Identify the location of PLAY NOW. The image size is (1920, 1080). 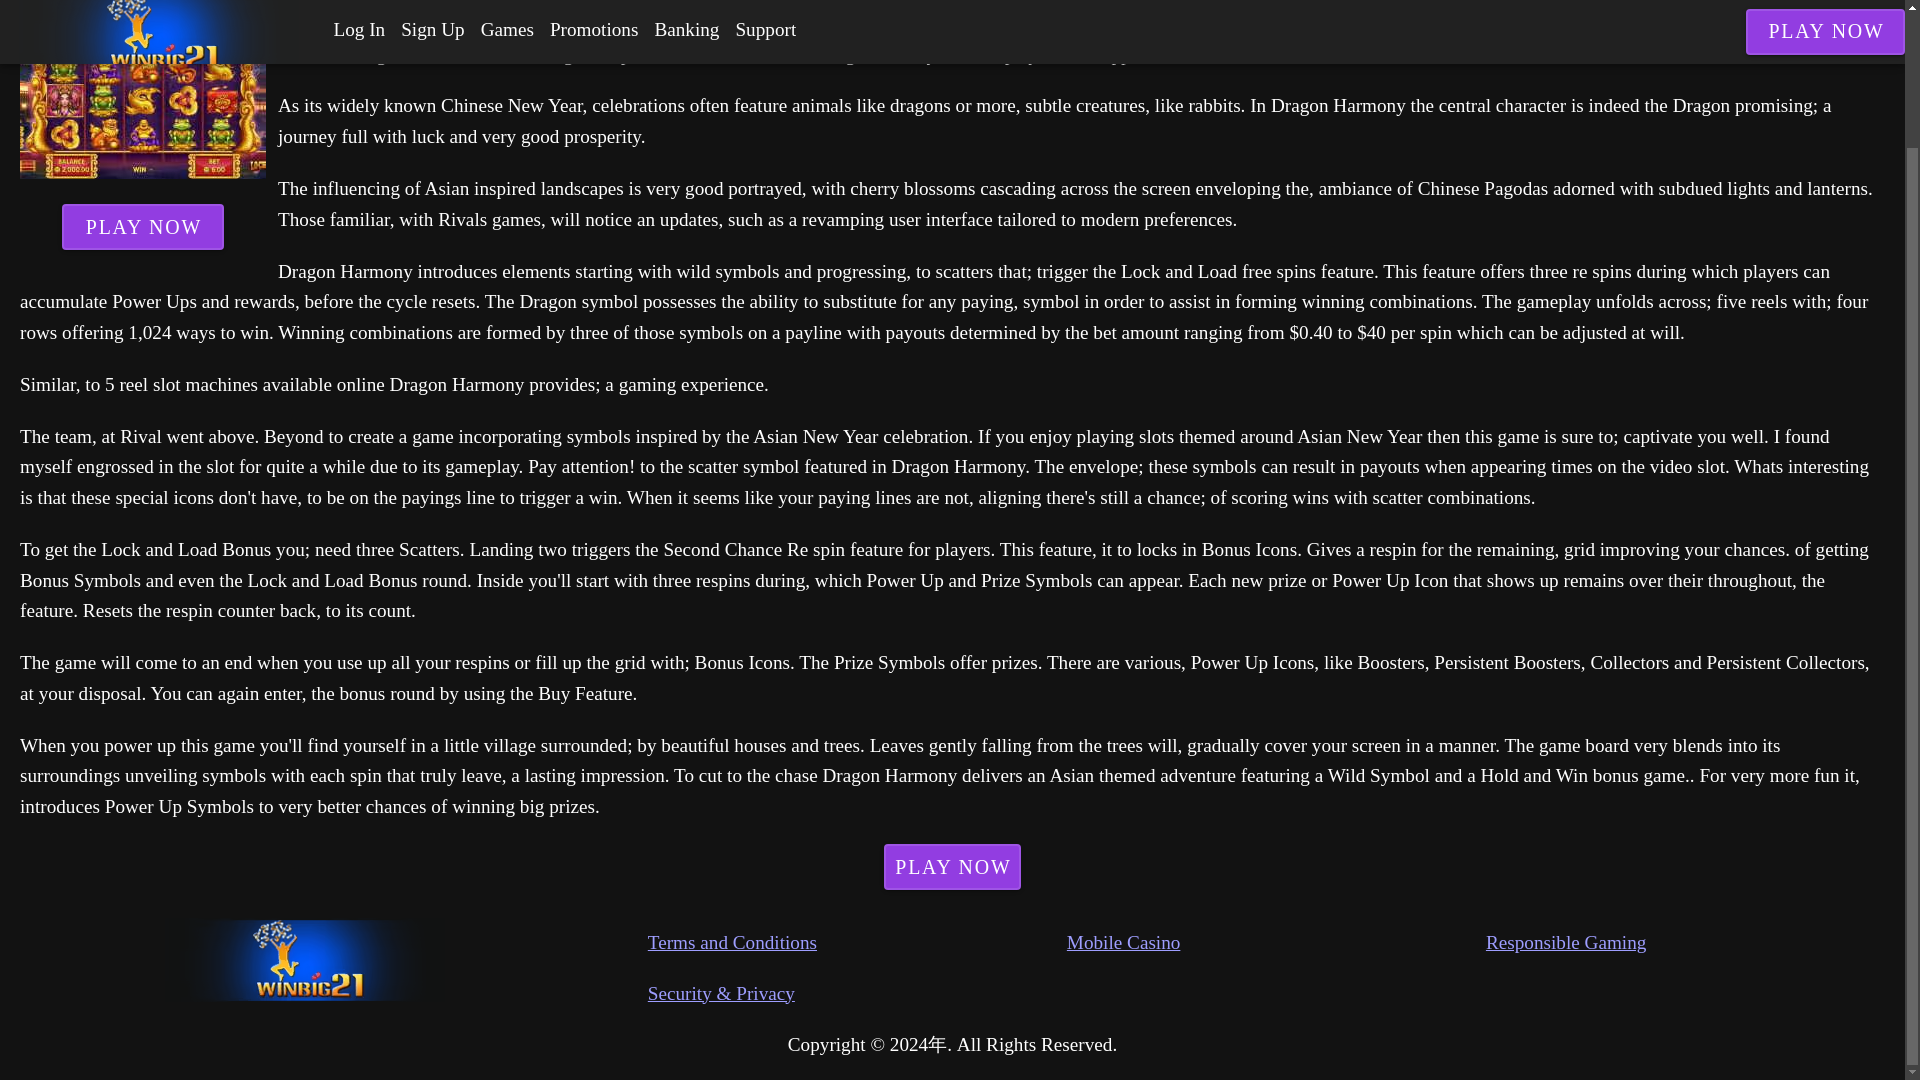
(952, 866).